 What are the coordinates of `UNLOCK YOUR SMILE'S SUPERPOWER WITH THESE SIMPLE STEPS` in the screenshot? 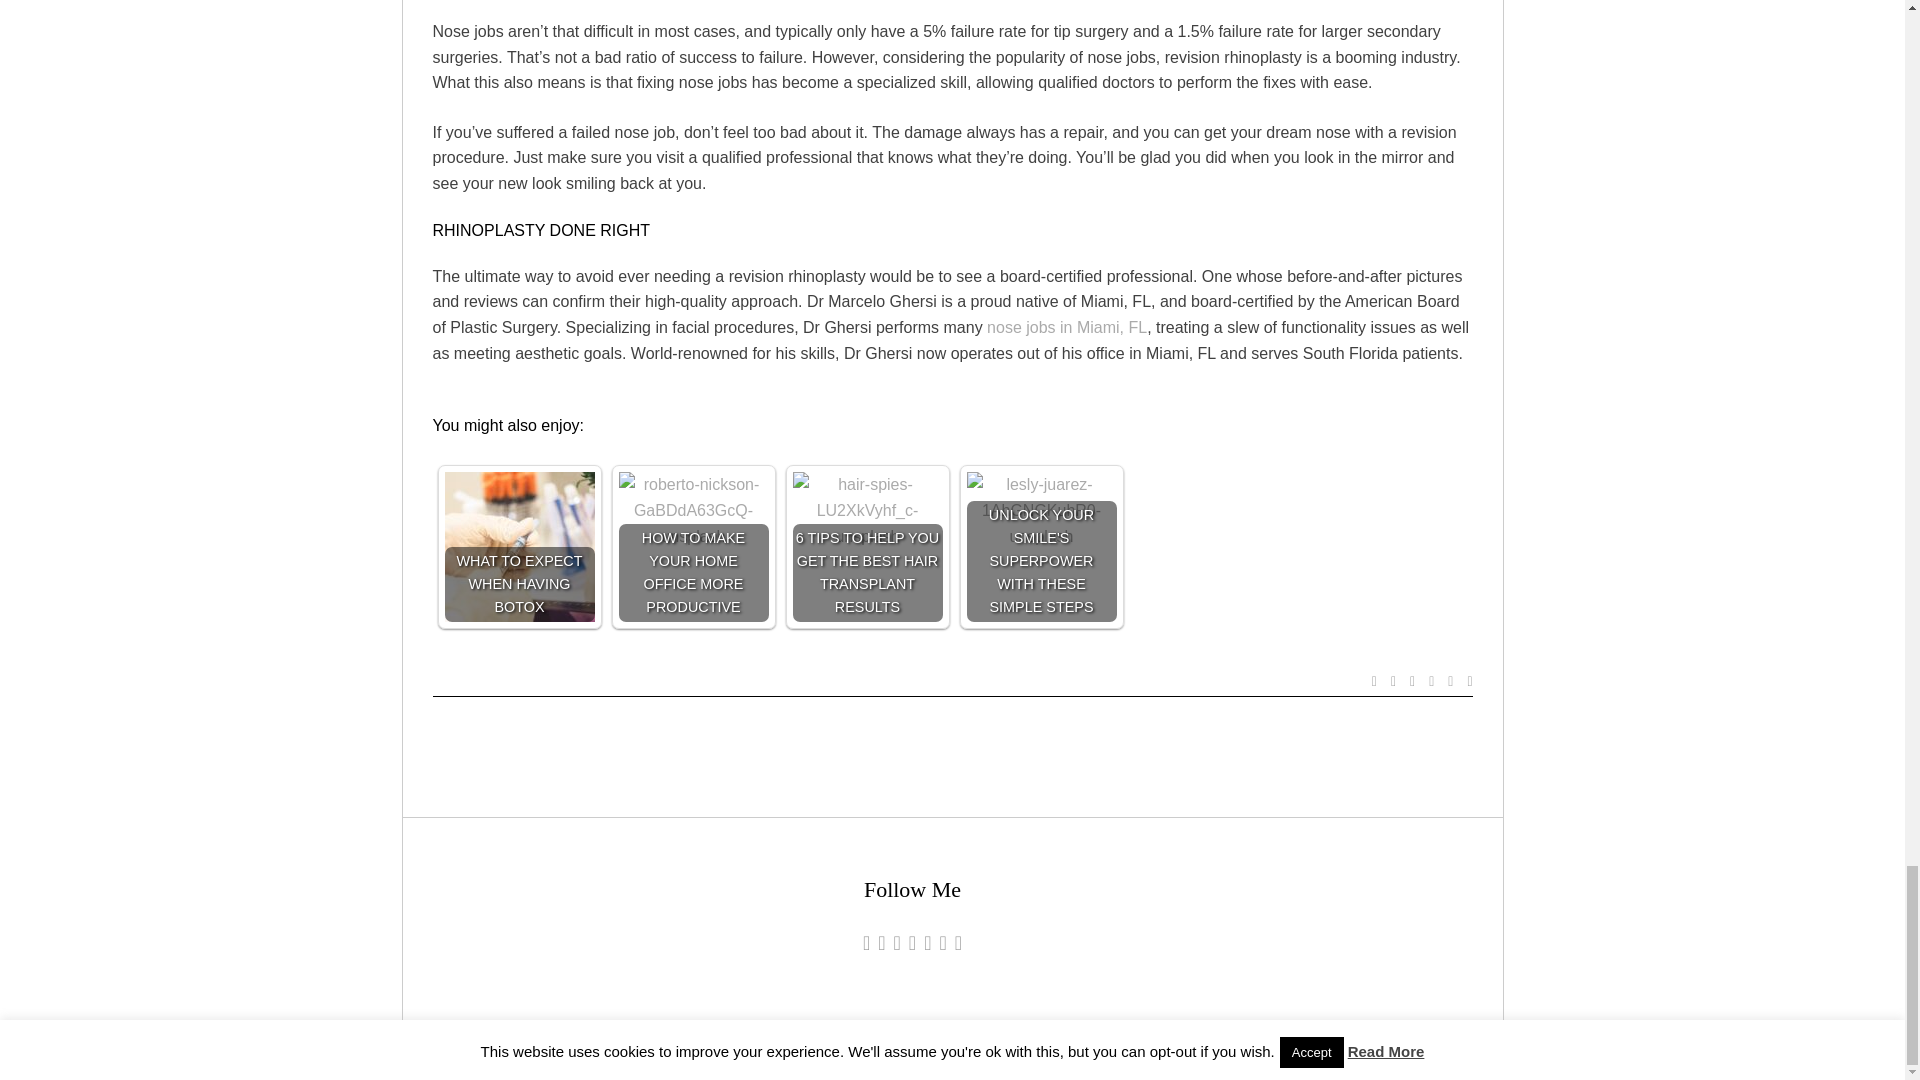 It's located at (1040, 546).